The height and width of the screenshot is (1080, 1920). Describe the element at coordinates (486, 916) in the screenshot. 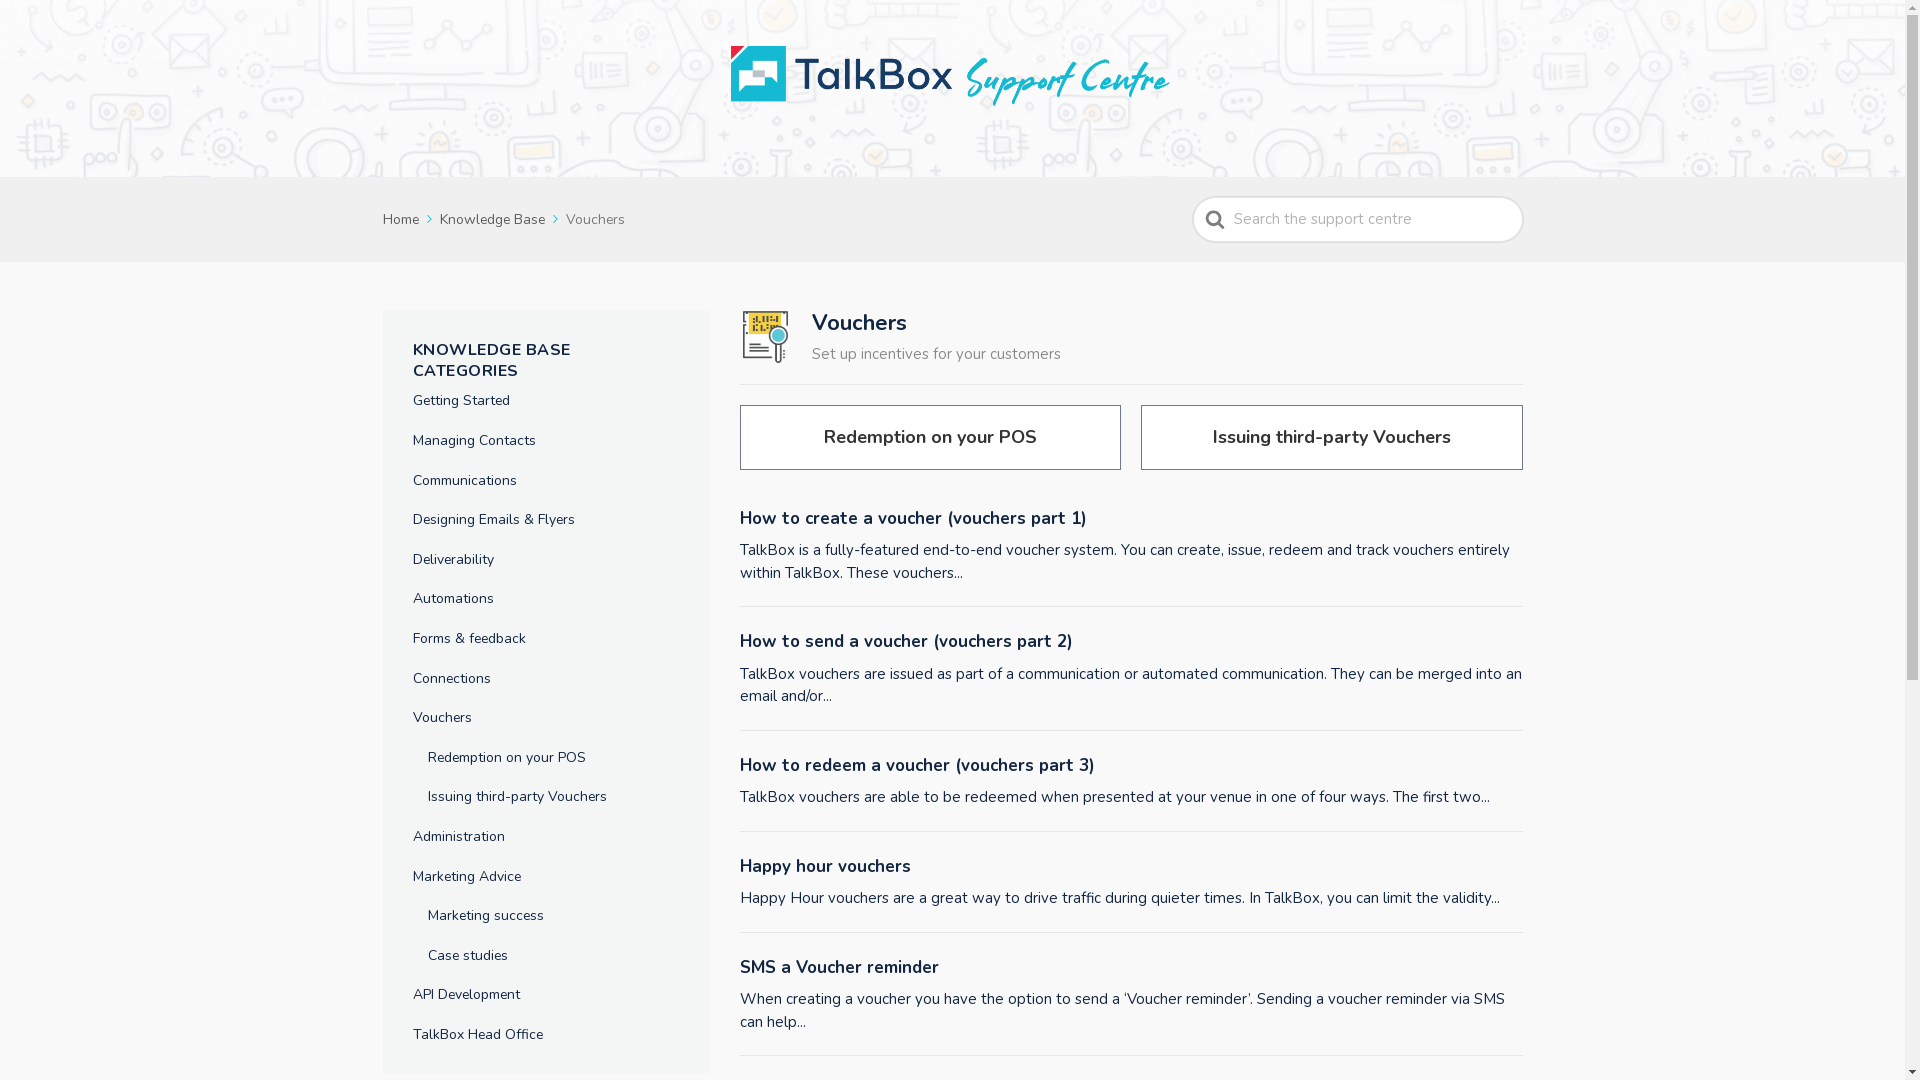

I see `Marketing success` at that location.